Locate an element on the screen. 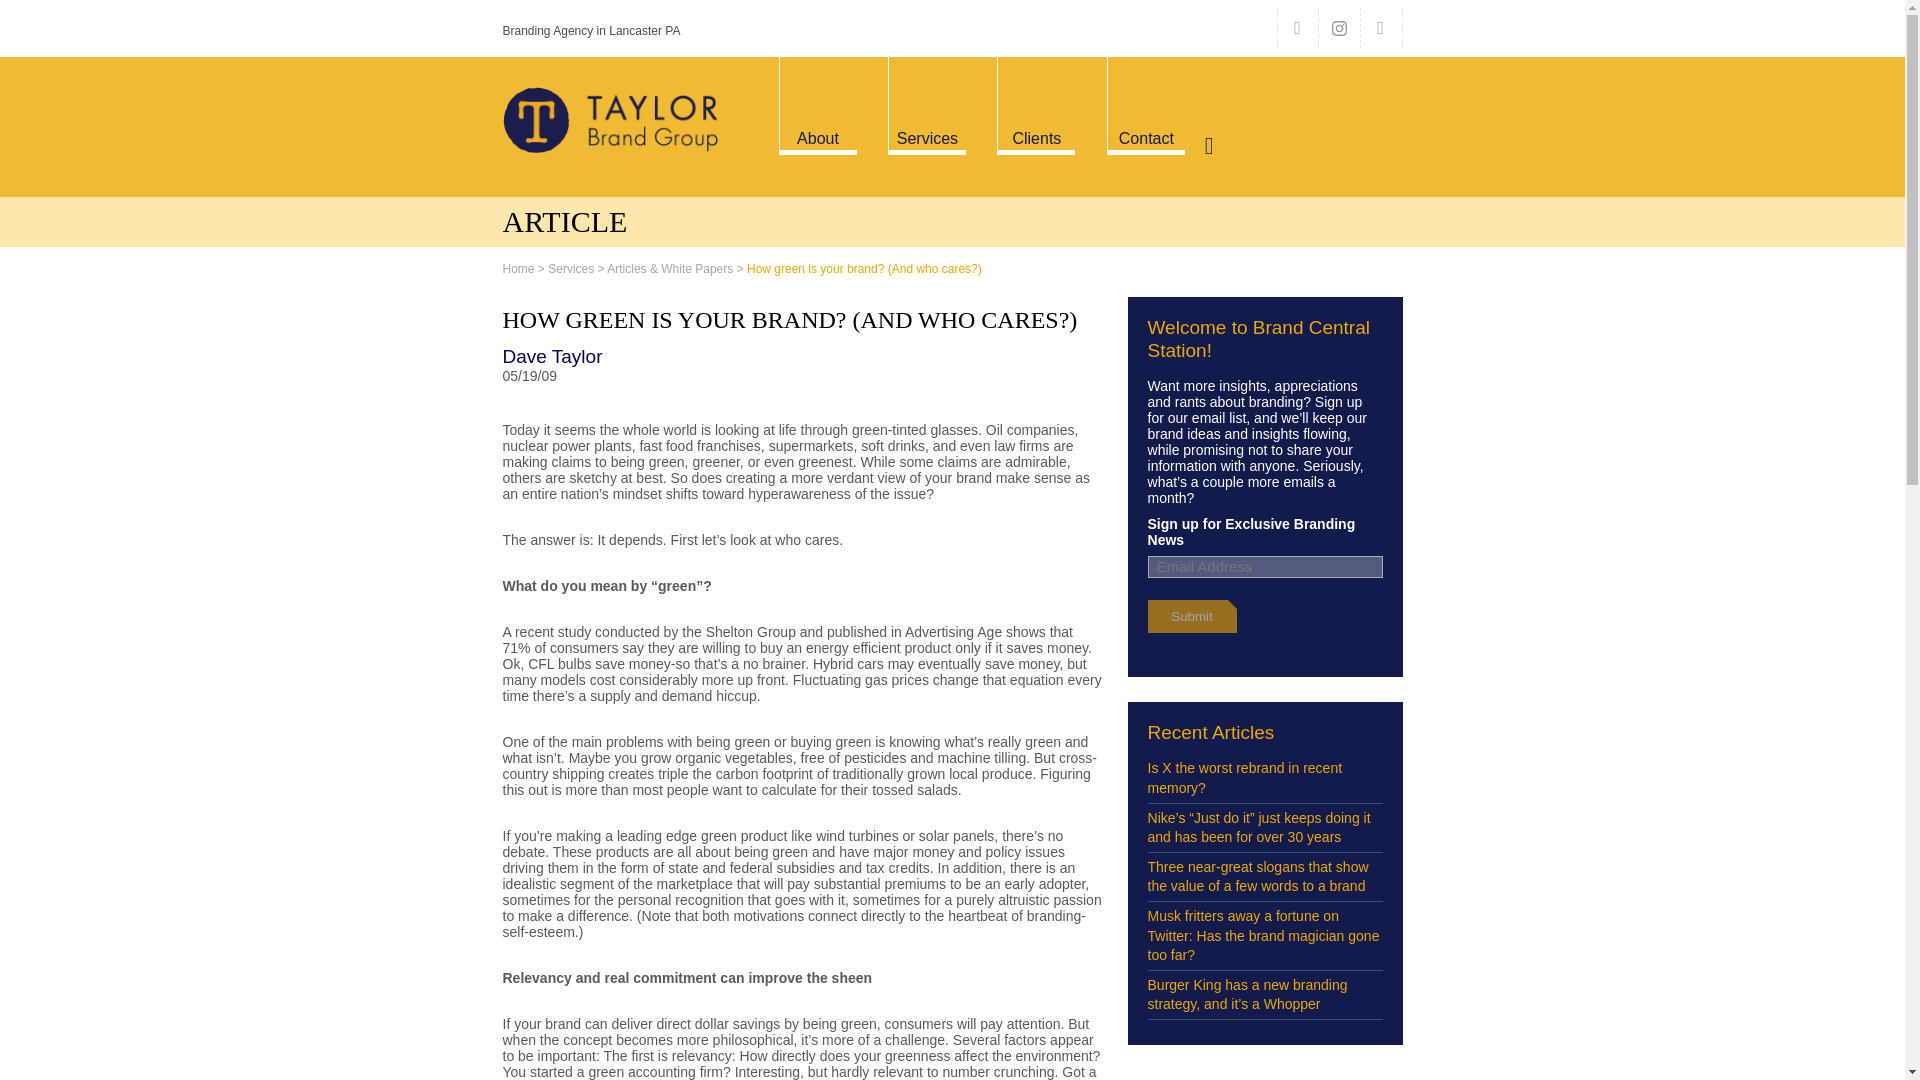 This screenshot has height=1080, width=1920. About is located at coordinates (818, 139).